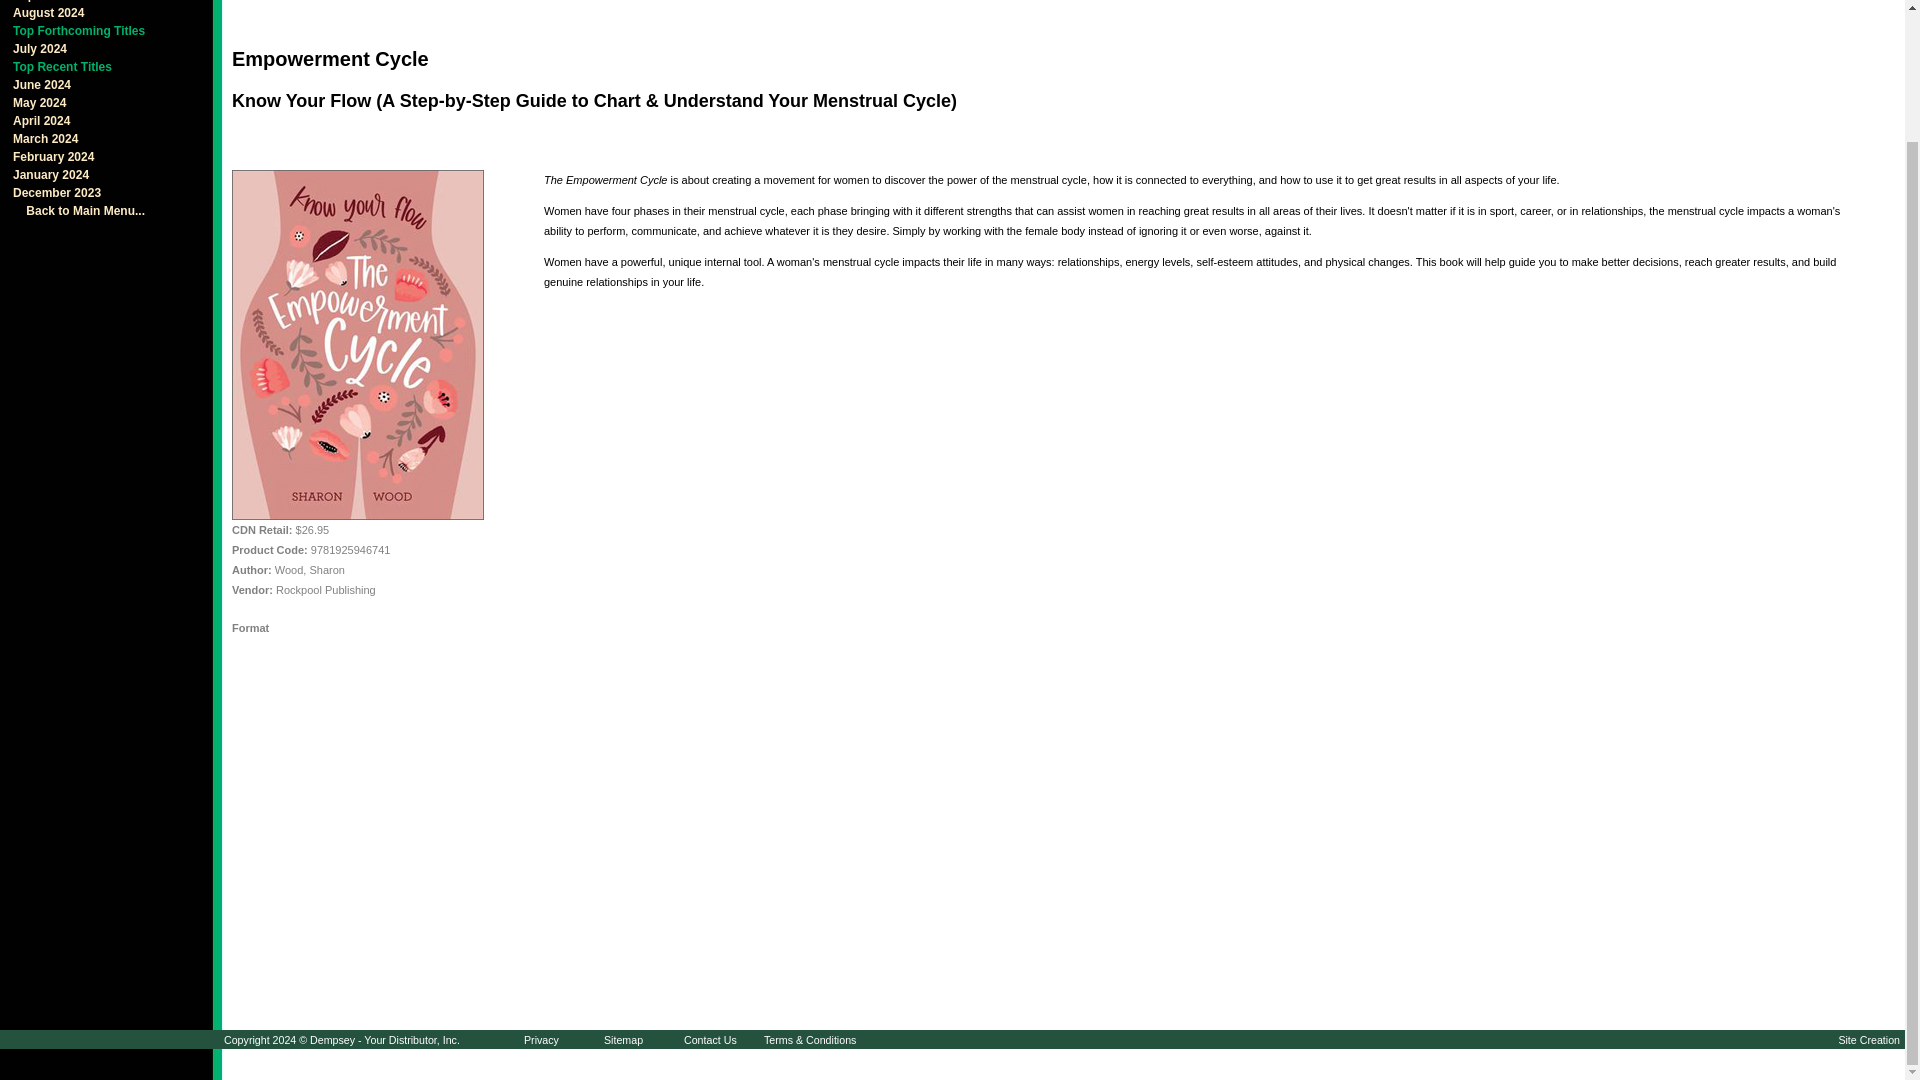 The image size is (1920, 1080). Describe the element at coordinates (710, 1040) in the screenshot. I see `Contact Us` at that location.